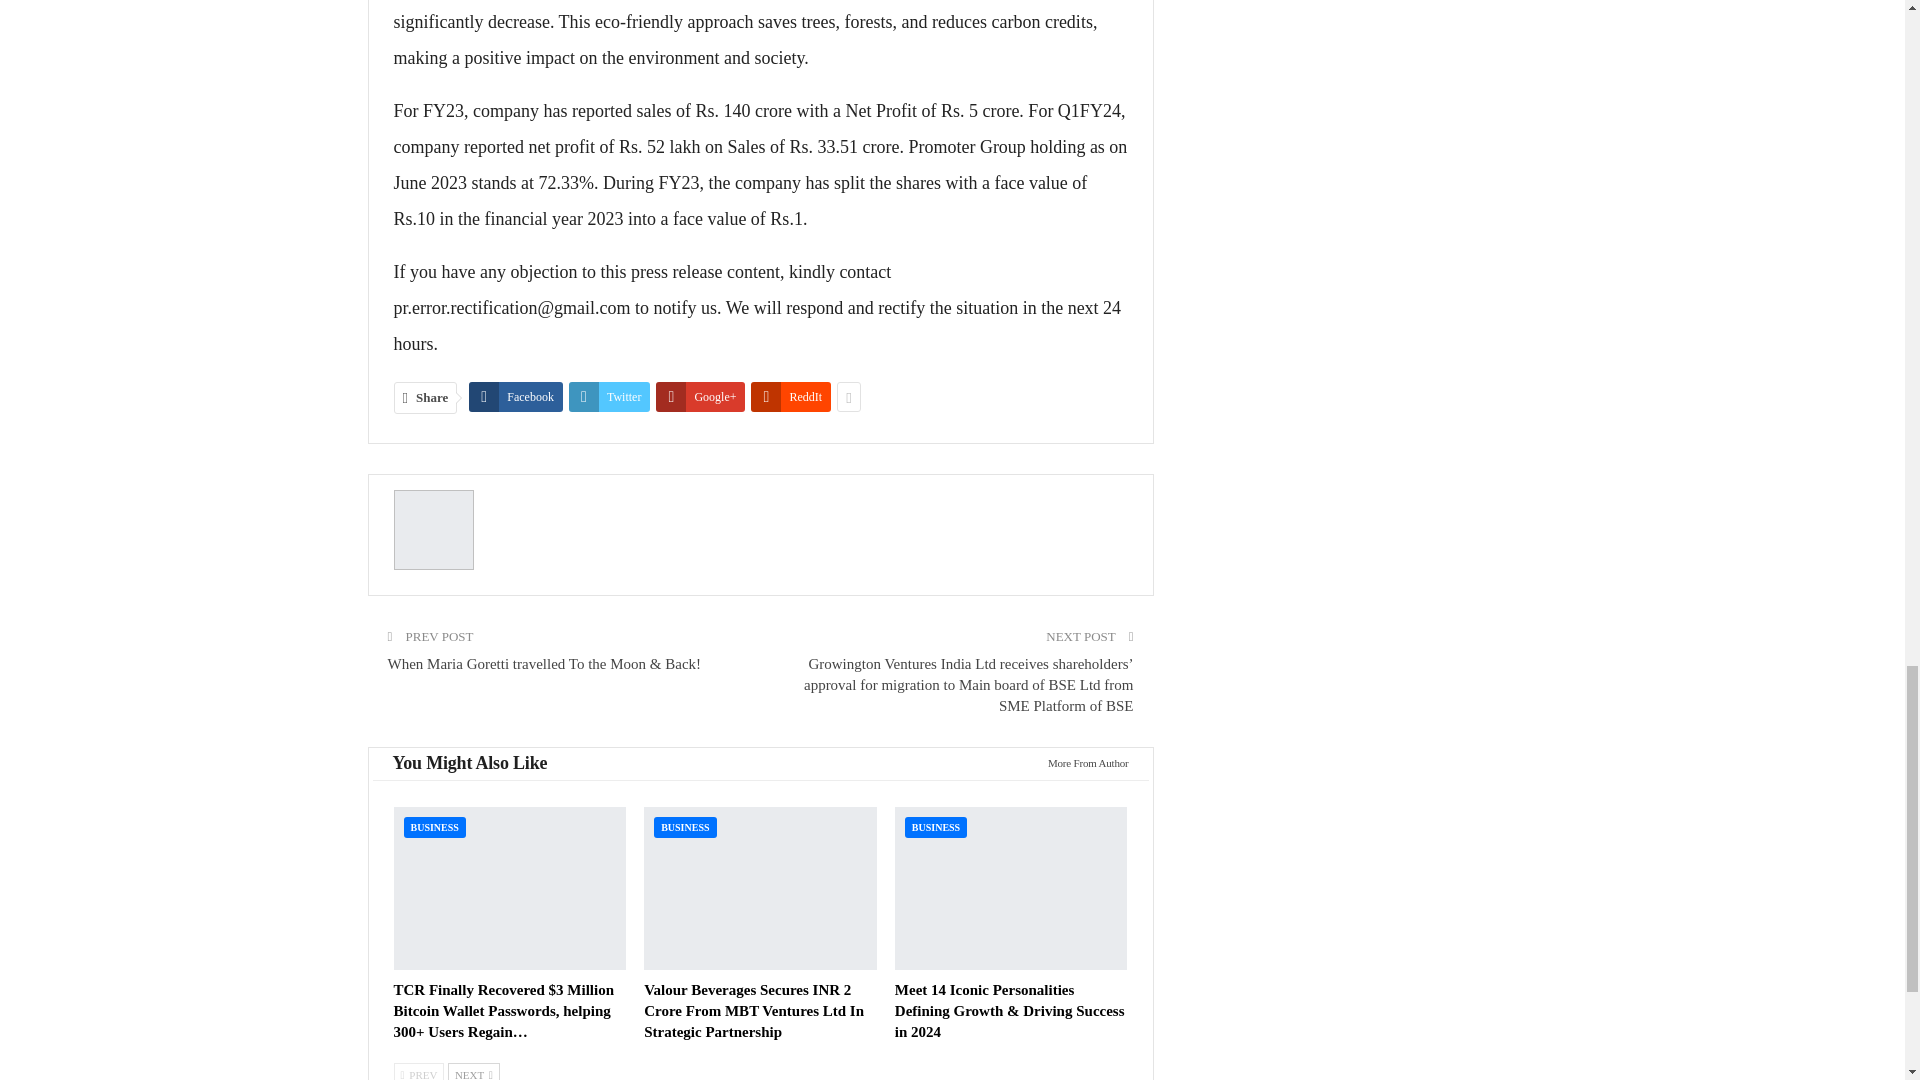  Describe the element at coordinates (1082, 762) in the screenshot. I see `More From Author` at that location.